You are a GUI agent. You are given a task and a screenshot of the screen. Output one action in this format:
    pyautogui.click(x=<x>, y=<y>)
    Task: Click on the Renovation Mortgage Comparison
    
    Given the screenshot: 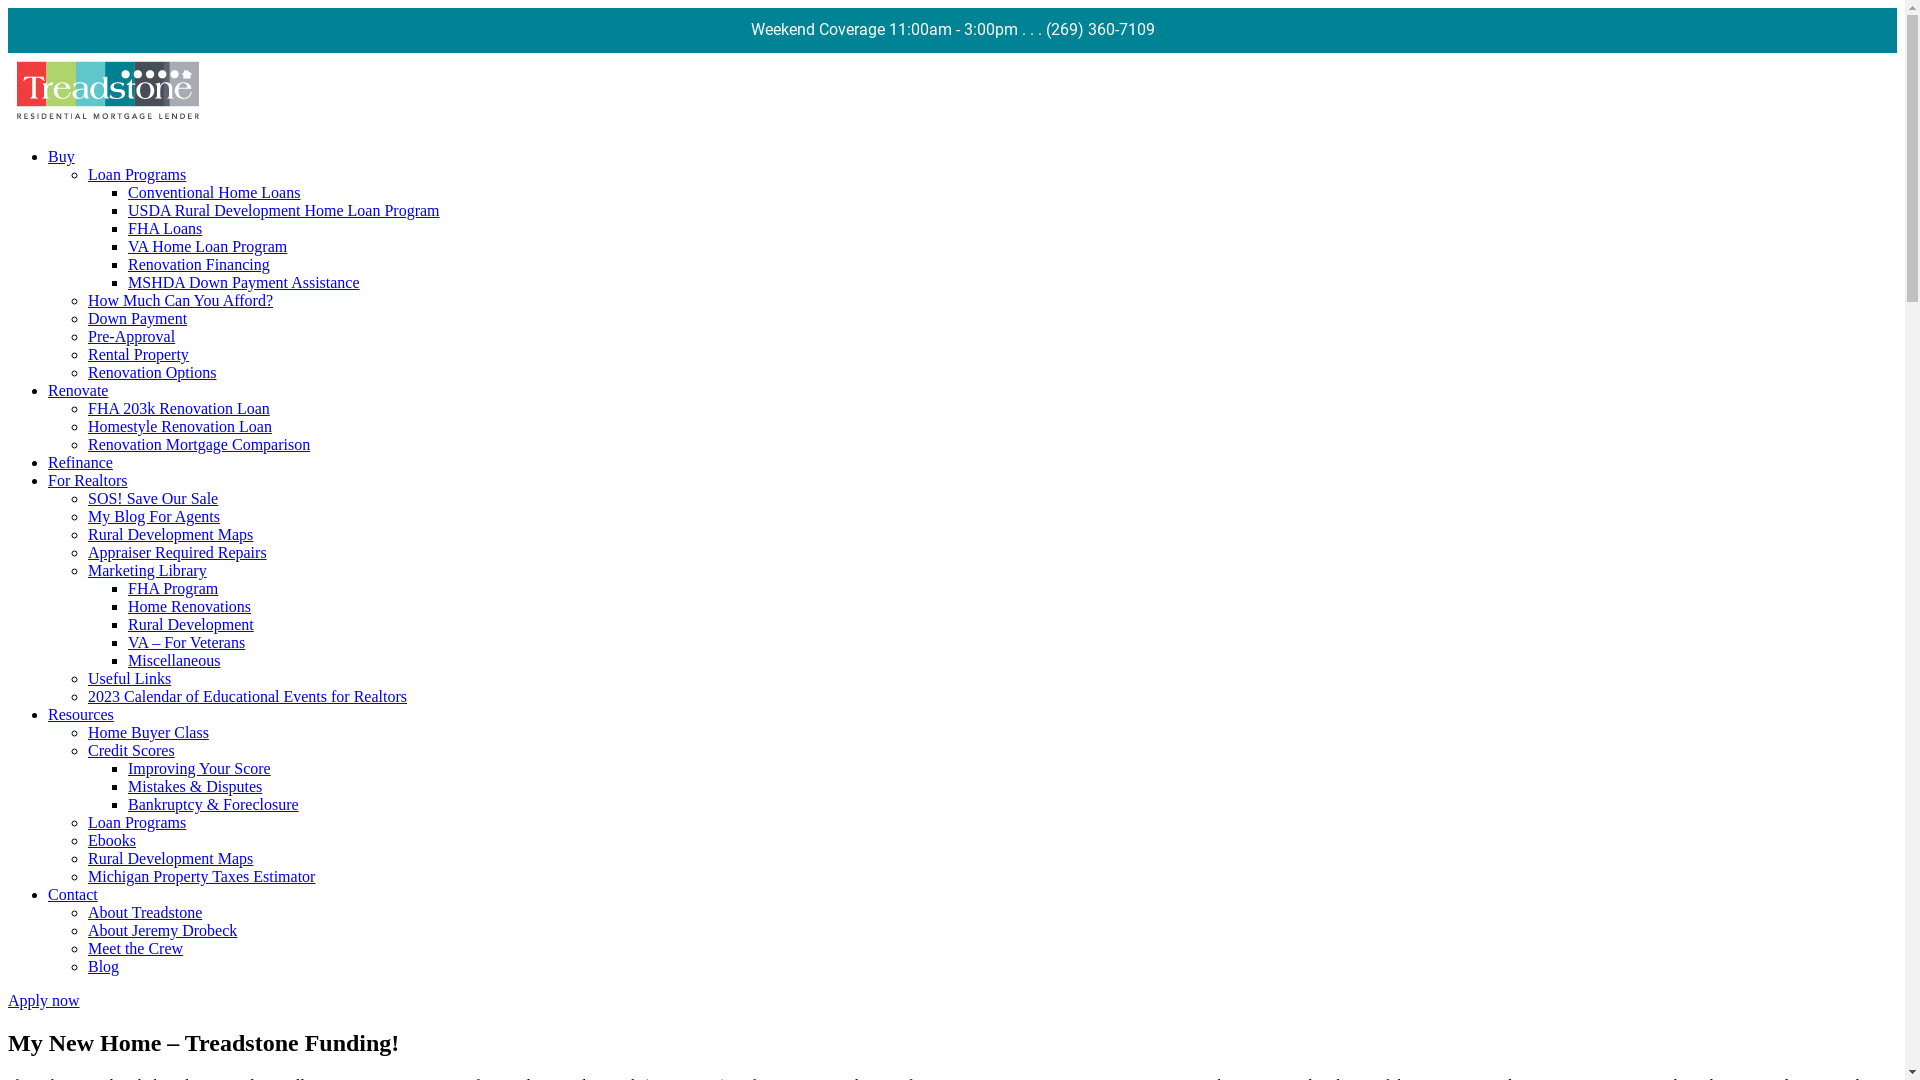 What is the action you would take?
    pyautogui.click(x=199, y=444)
    